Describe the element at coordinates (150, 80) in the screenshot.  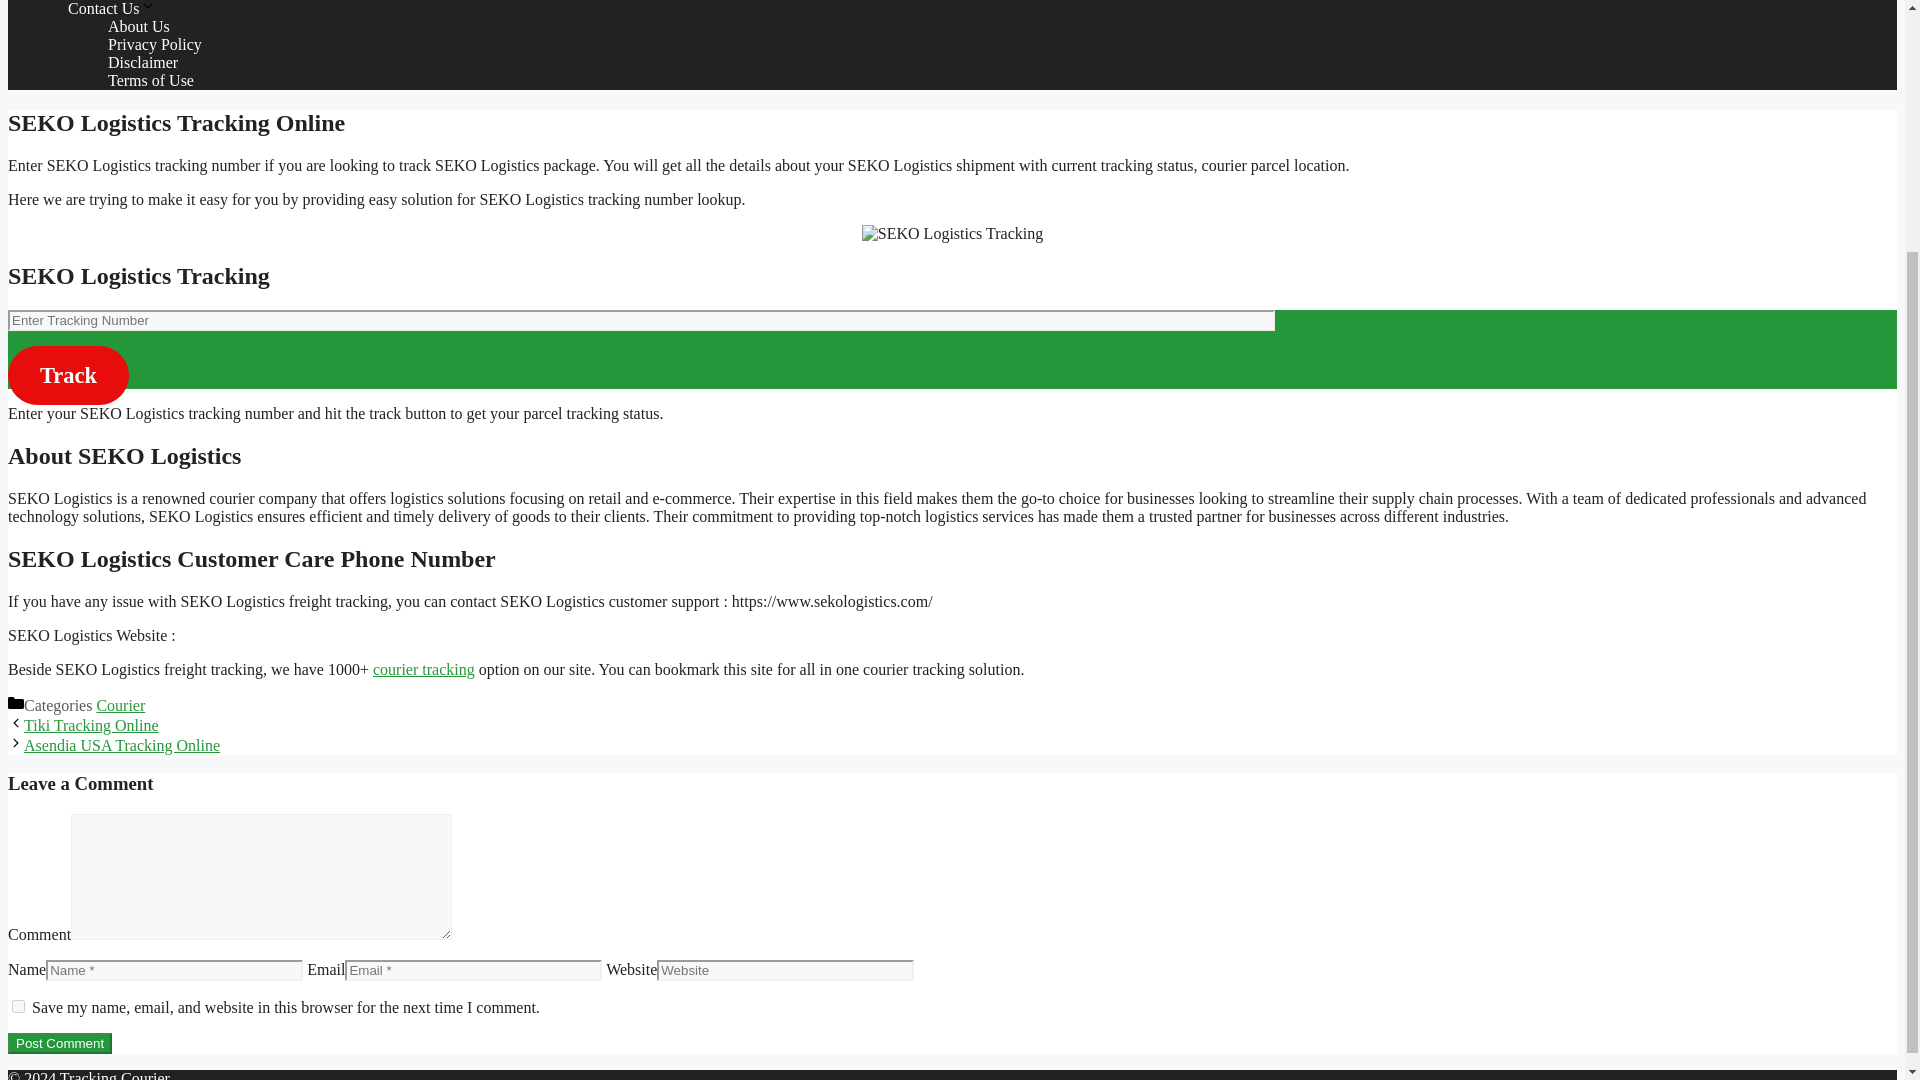
I see `Terms of Use` at that location.